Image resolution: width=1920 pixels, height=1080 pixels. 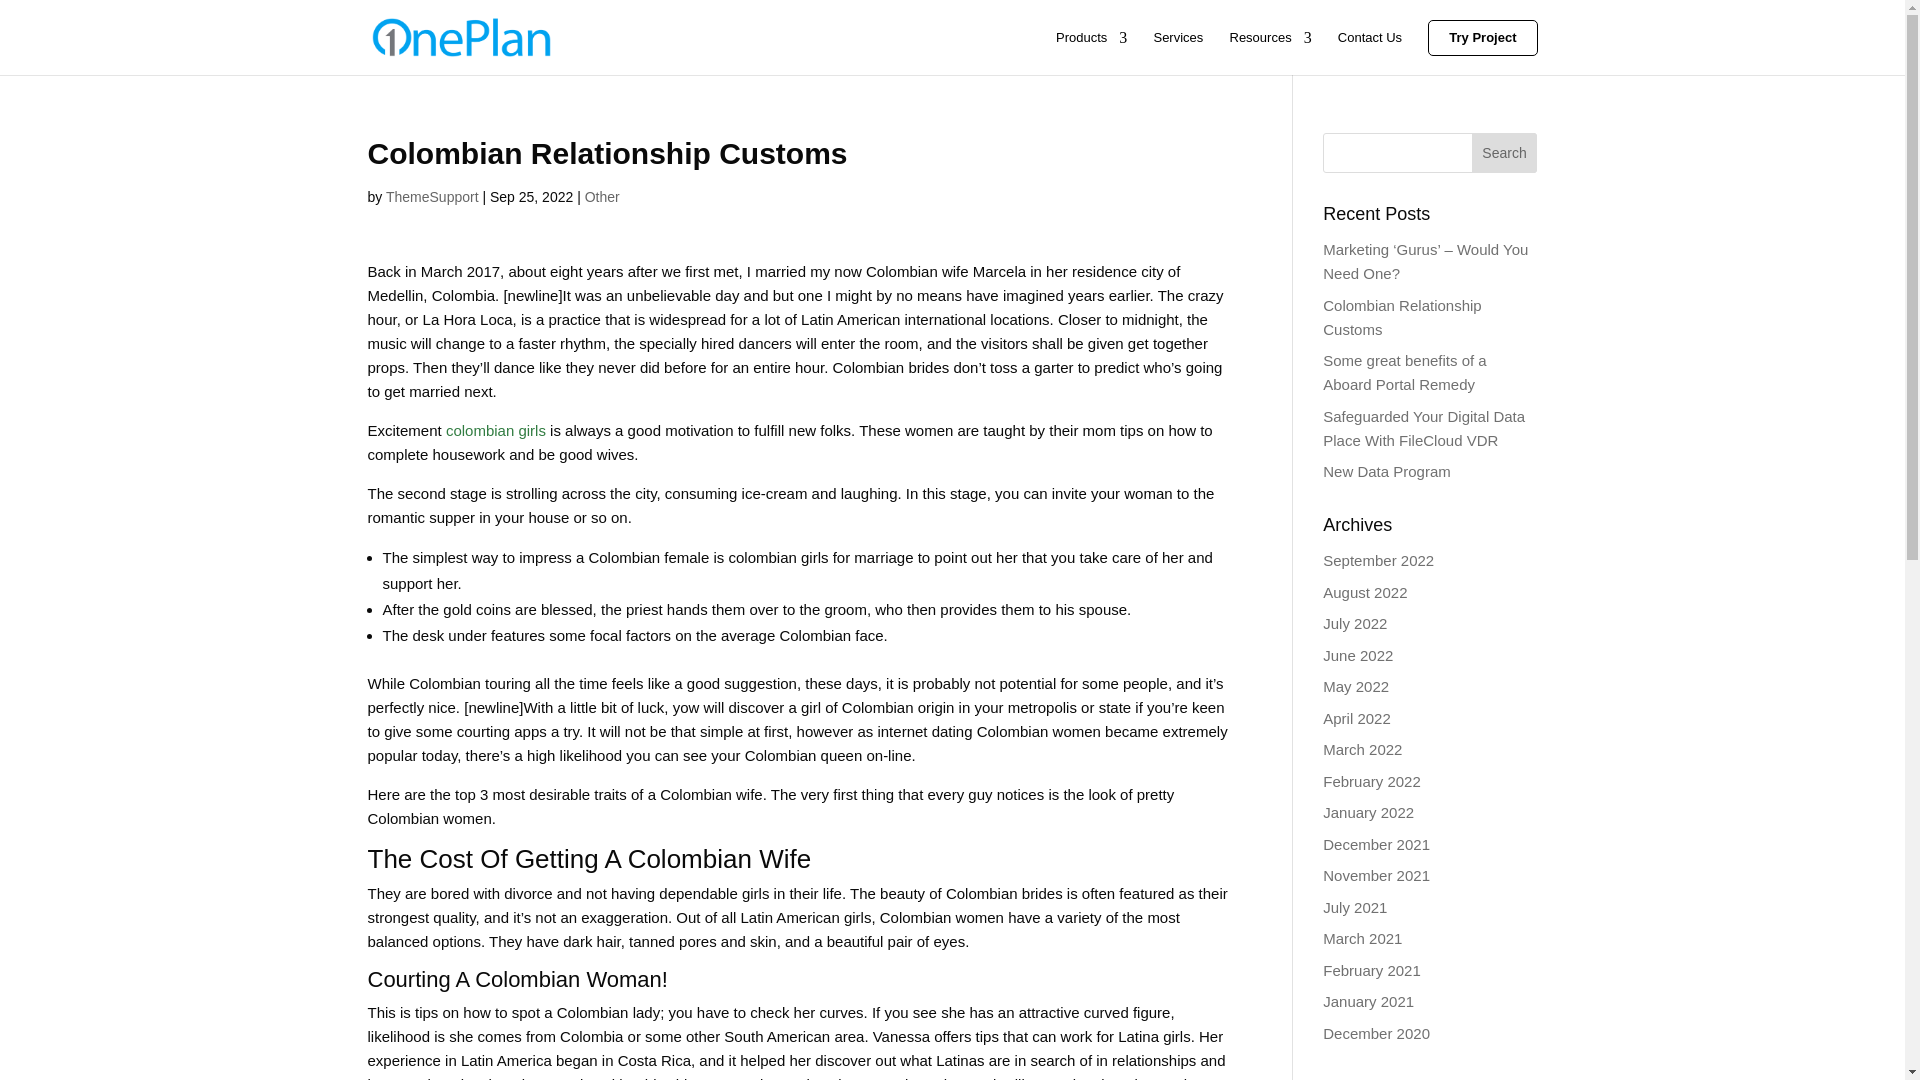 What do you see at coordinates (1404, 372) in the screenshot?
I see `Some great benefits of a Aboard Portal Remedy` at bounding box center [1404, 372].